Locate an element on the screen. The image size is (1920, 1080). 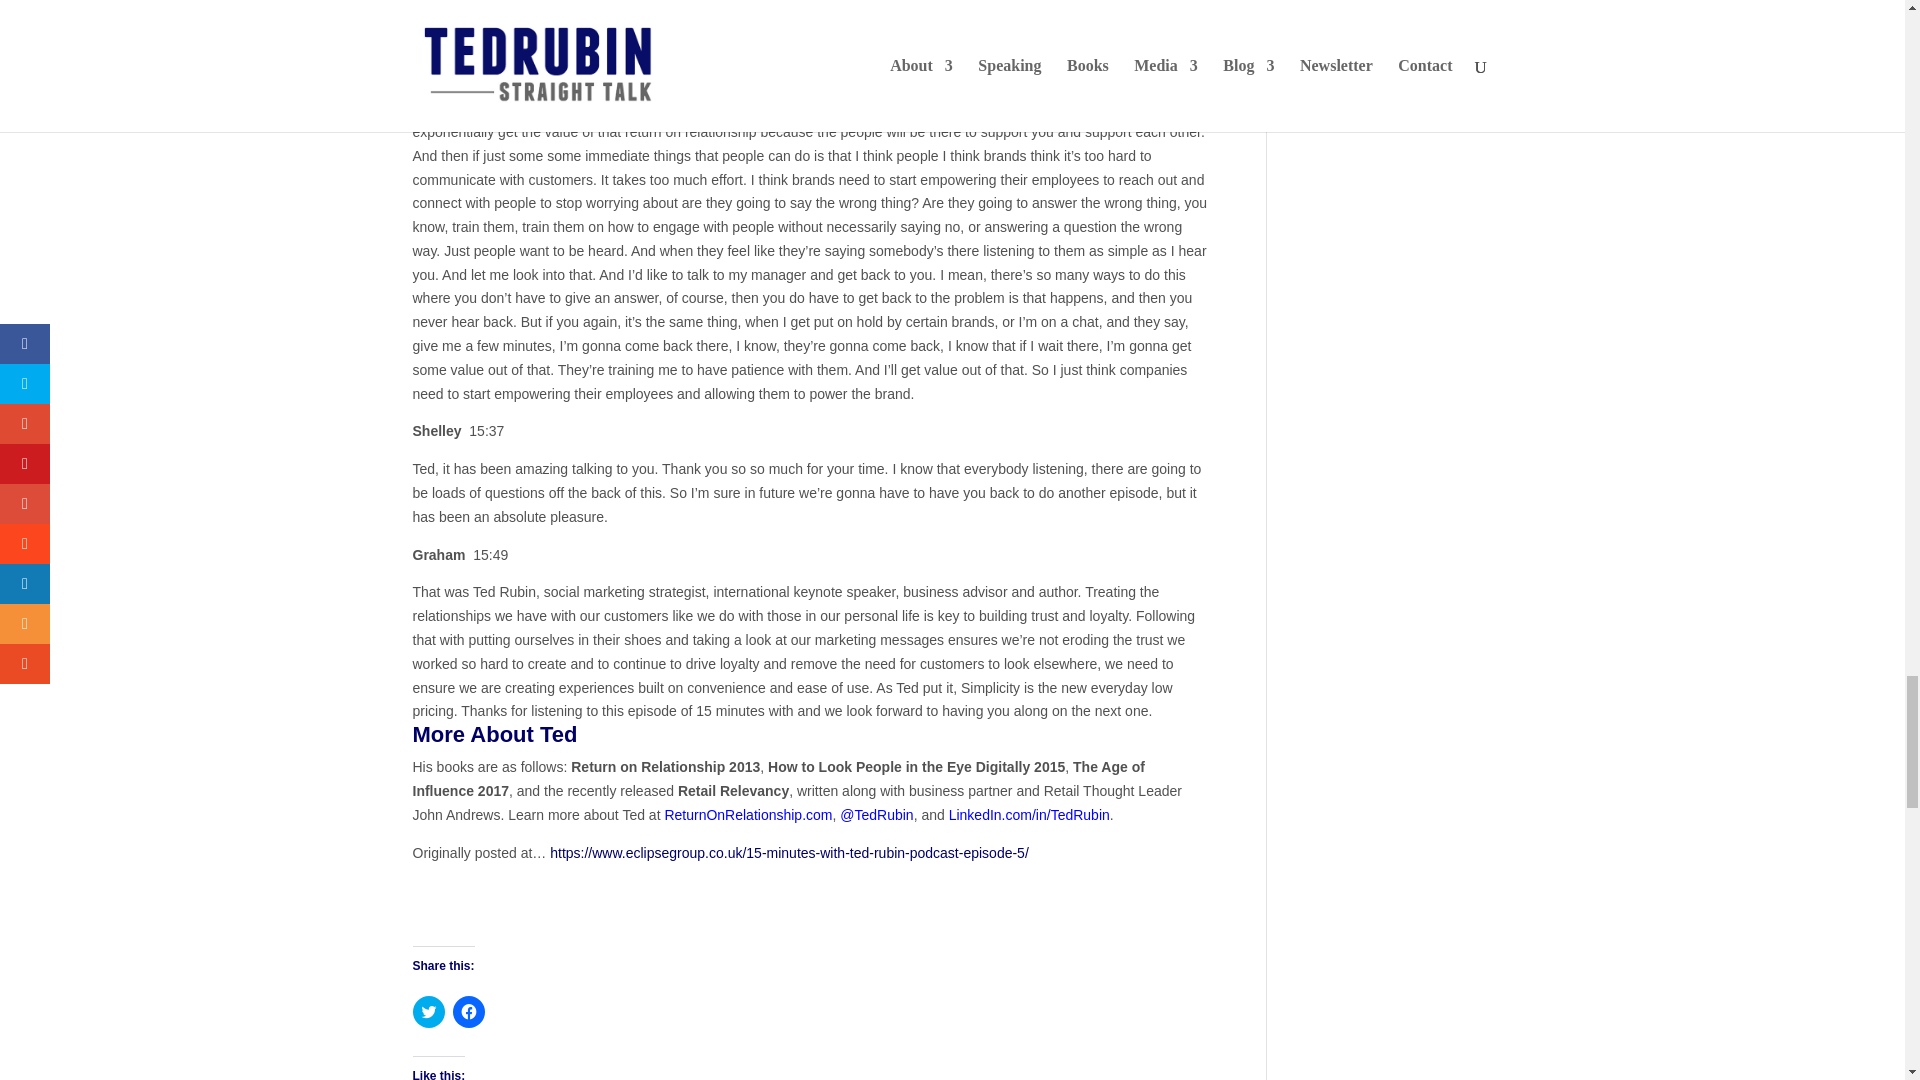
Click to share on Facebook is located at coordinates (467, 1012).